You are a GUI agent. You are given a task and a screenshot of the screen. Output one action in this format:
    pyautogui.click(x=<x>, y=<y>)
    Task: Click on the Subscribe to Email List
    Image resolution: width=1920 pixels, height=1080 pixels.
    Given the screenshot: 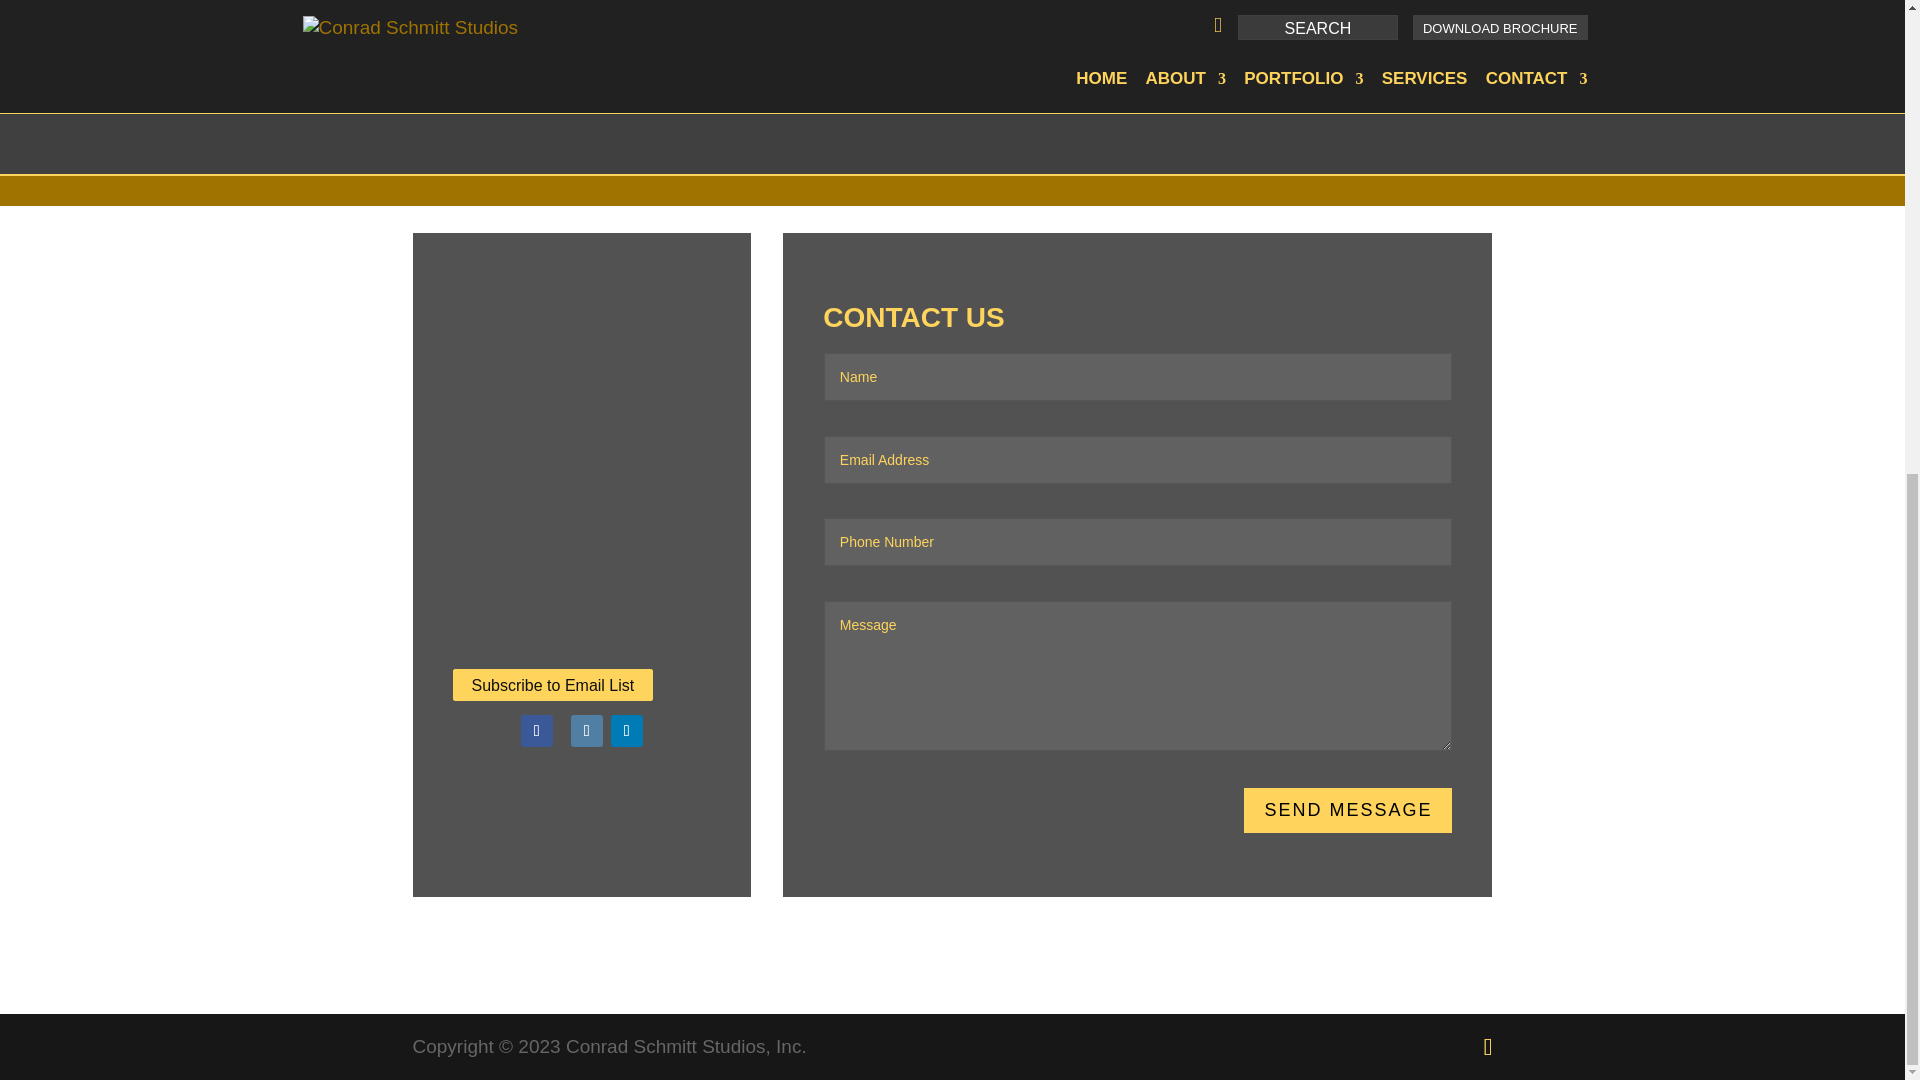 What is the action you would take?
    pyautogui.click(x=552, y=685)
    